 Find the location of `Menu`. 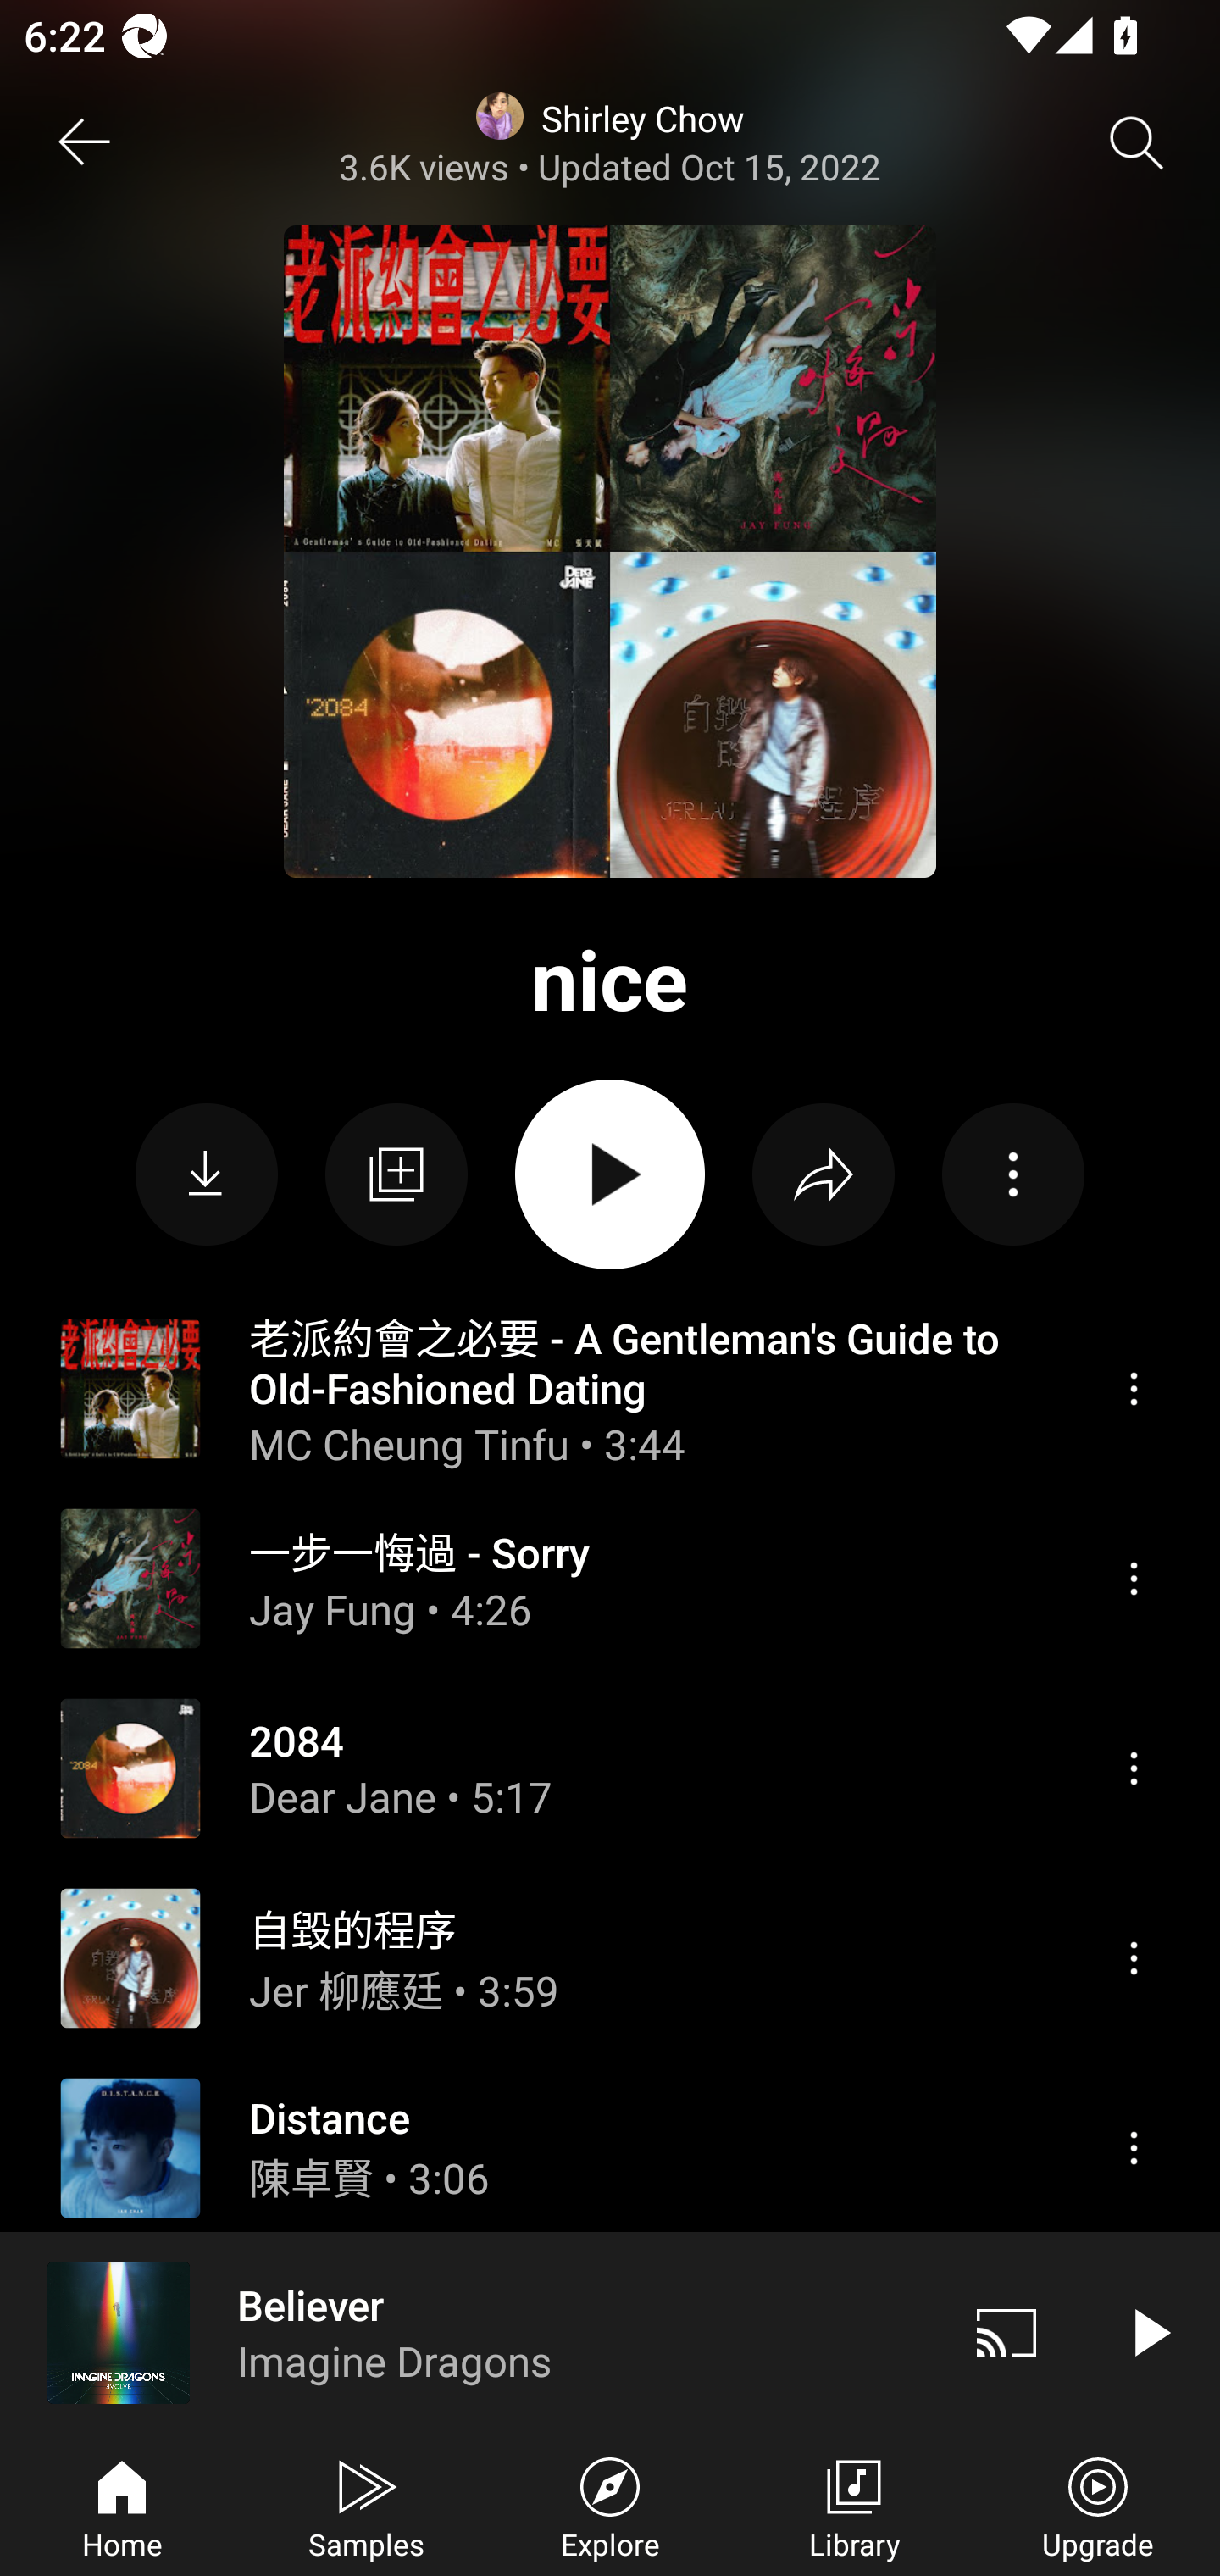

Menu is located at coordinates (1134, 1388).